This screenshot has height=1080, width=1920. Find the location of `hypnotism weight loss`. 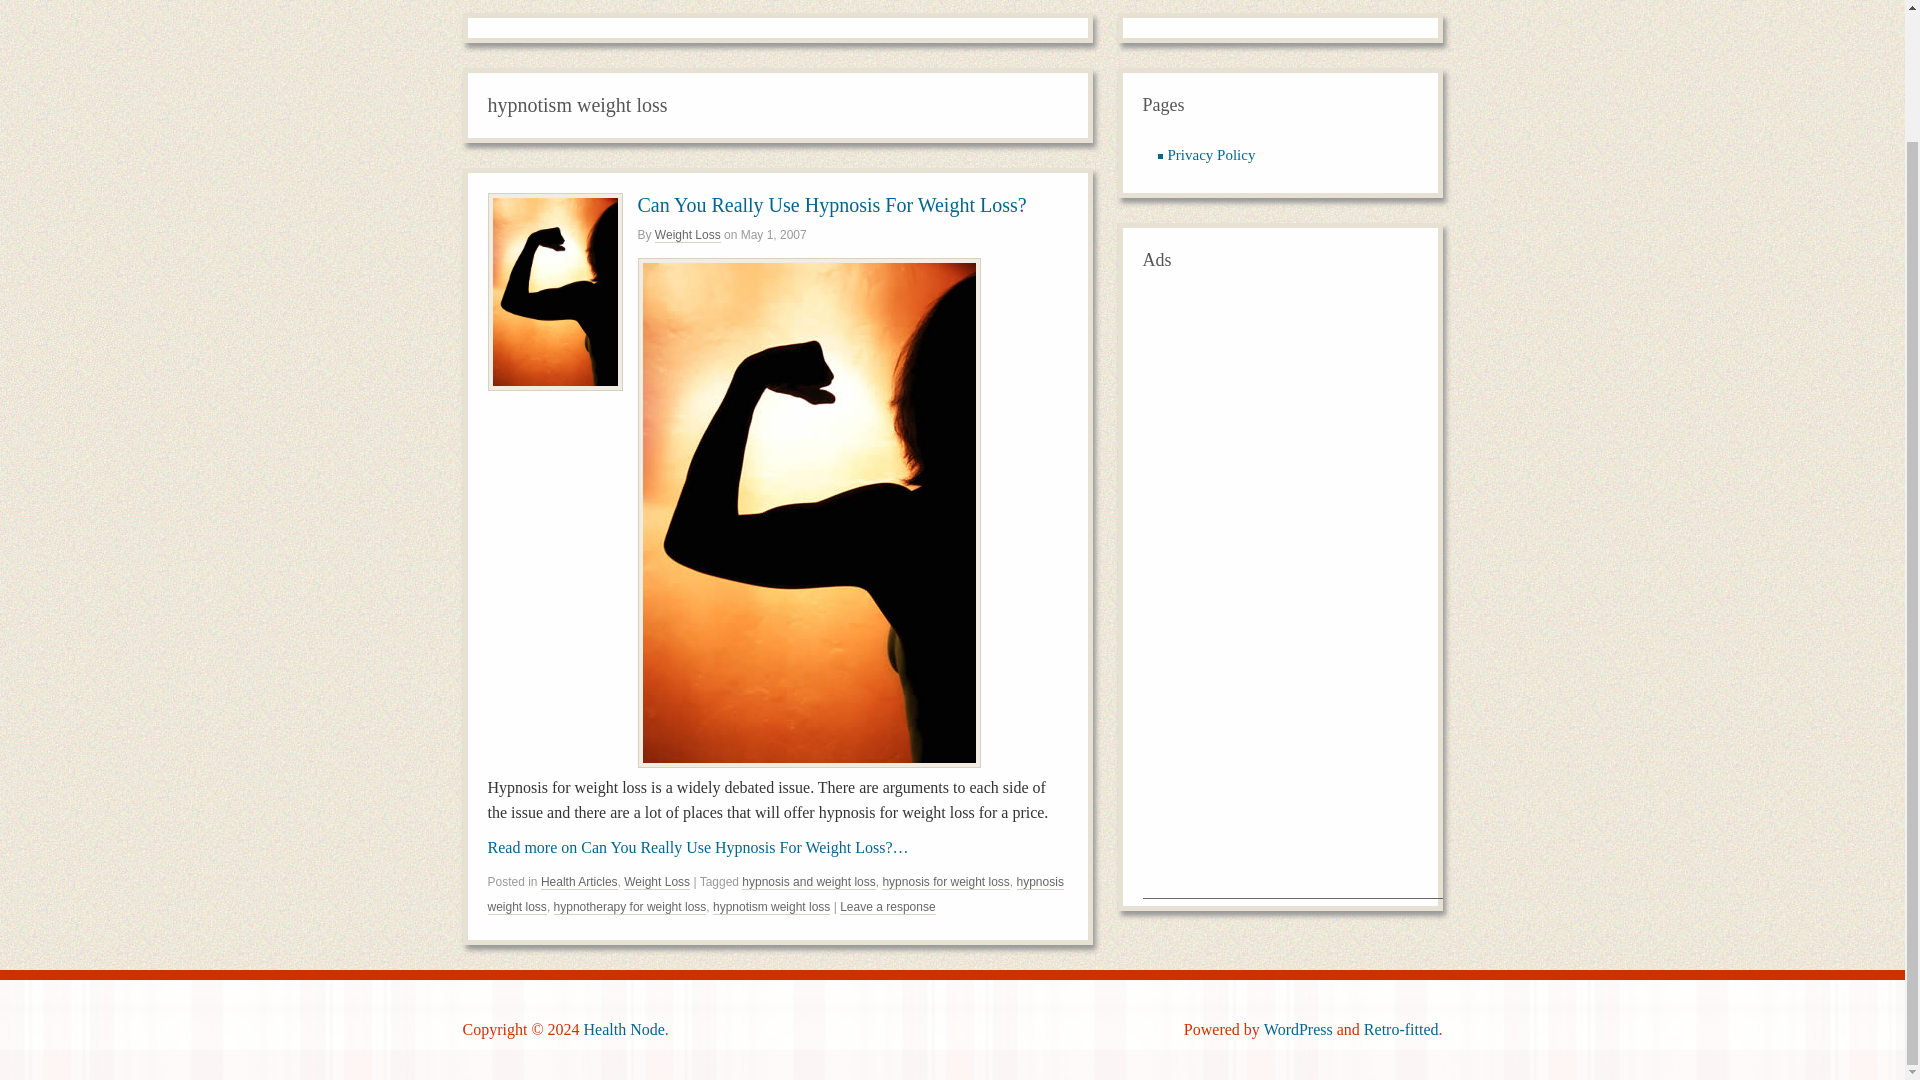

hypnotism weight loss is located at coordinates (770, 906).